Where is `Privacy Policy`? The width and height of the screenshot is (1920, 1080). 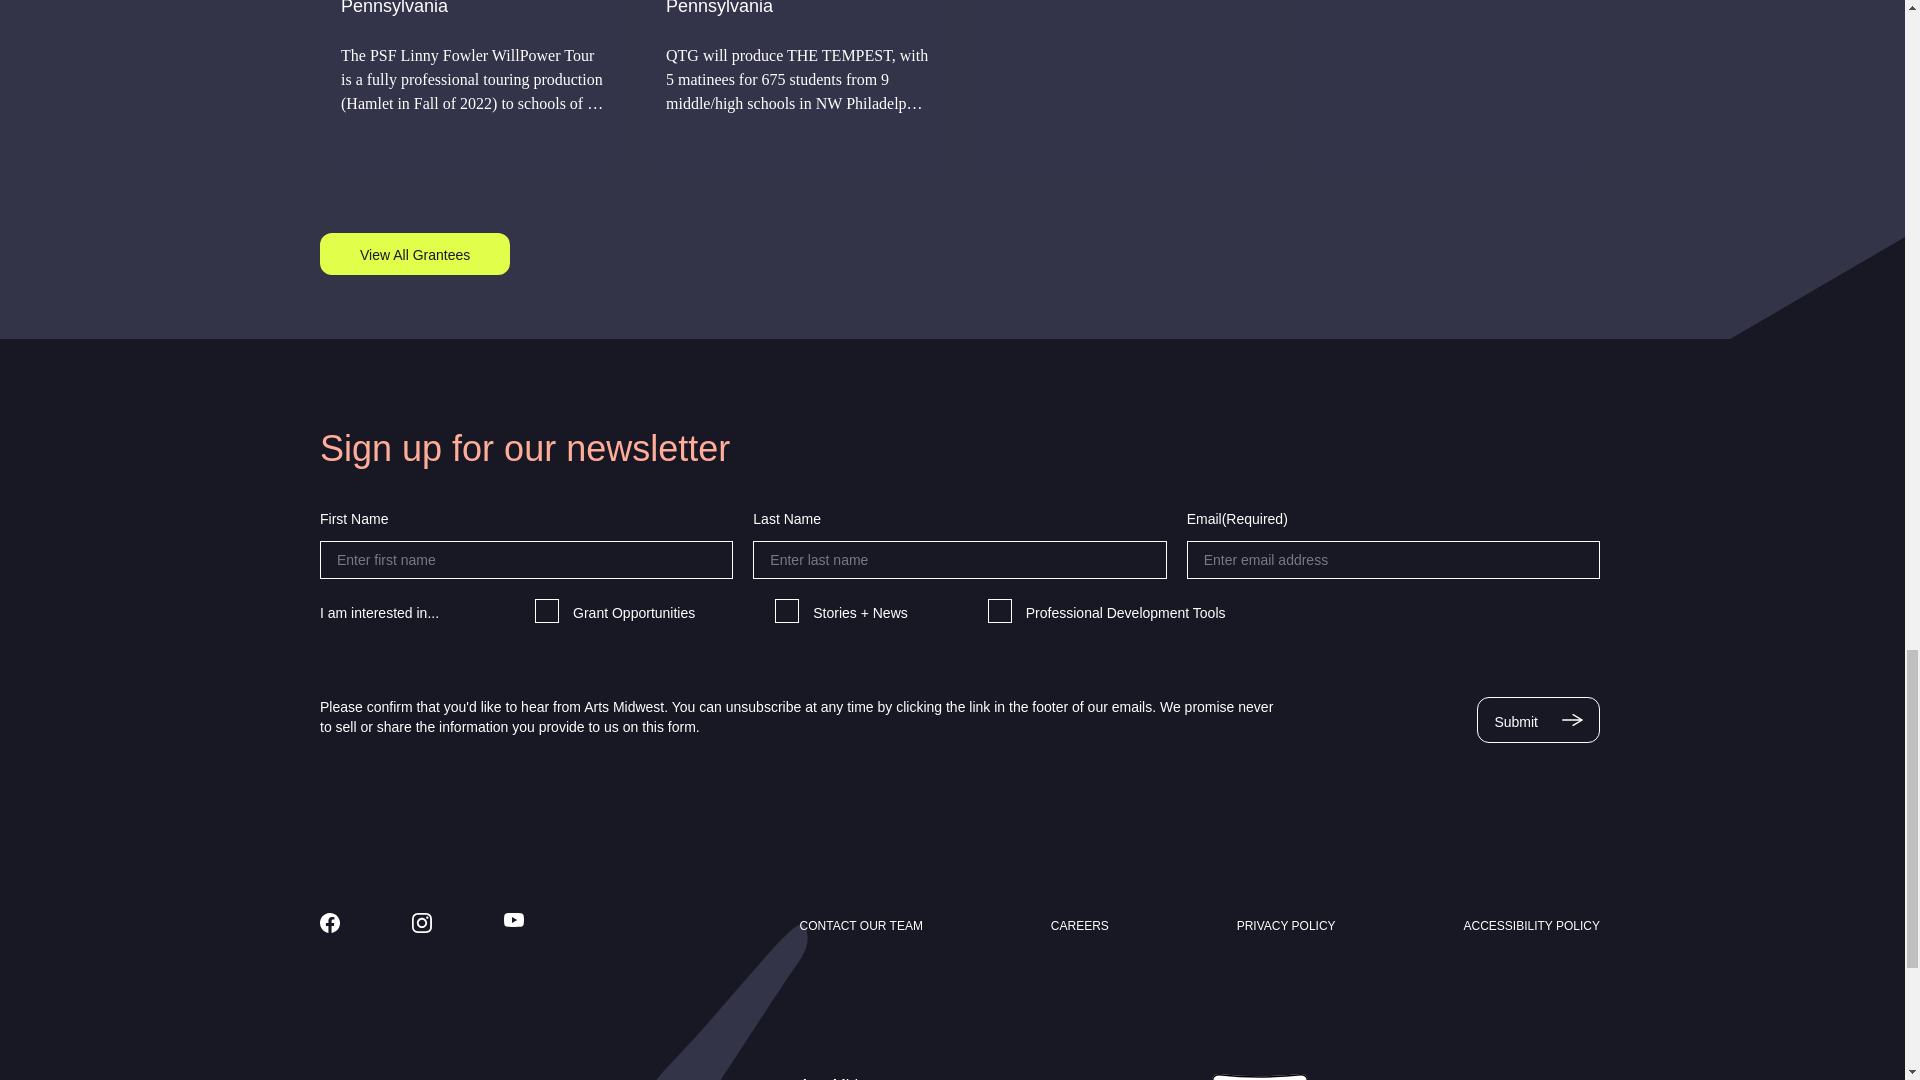 Privacy Policy is located at coordinates (1286, 926).